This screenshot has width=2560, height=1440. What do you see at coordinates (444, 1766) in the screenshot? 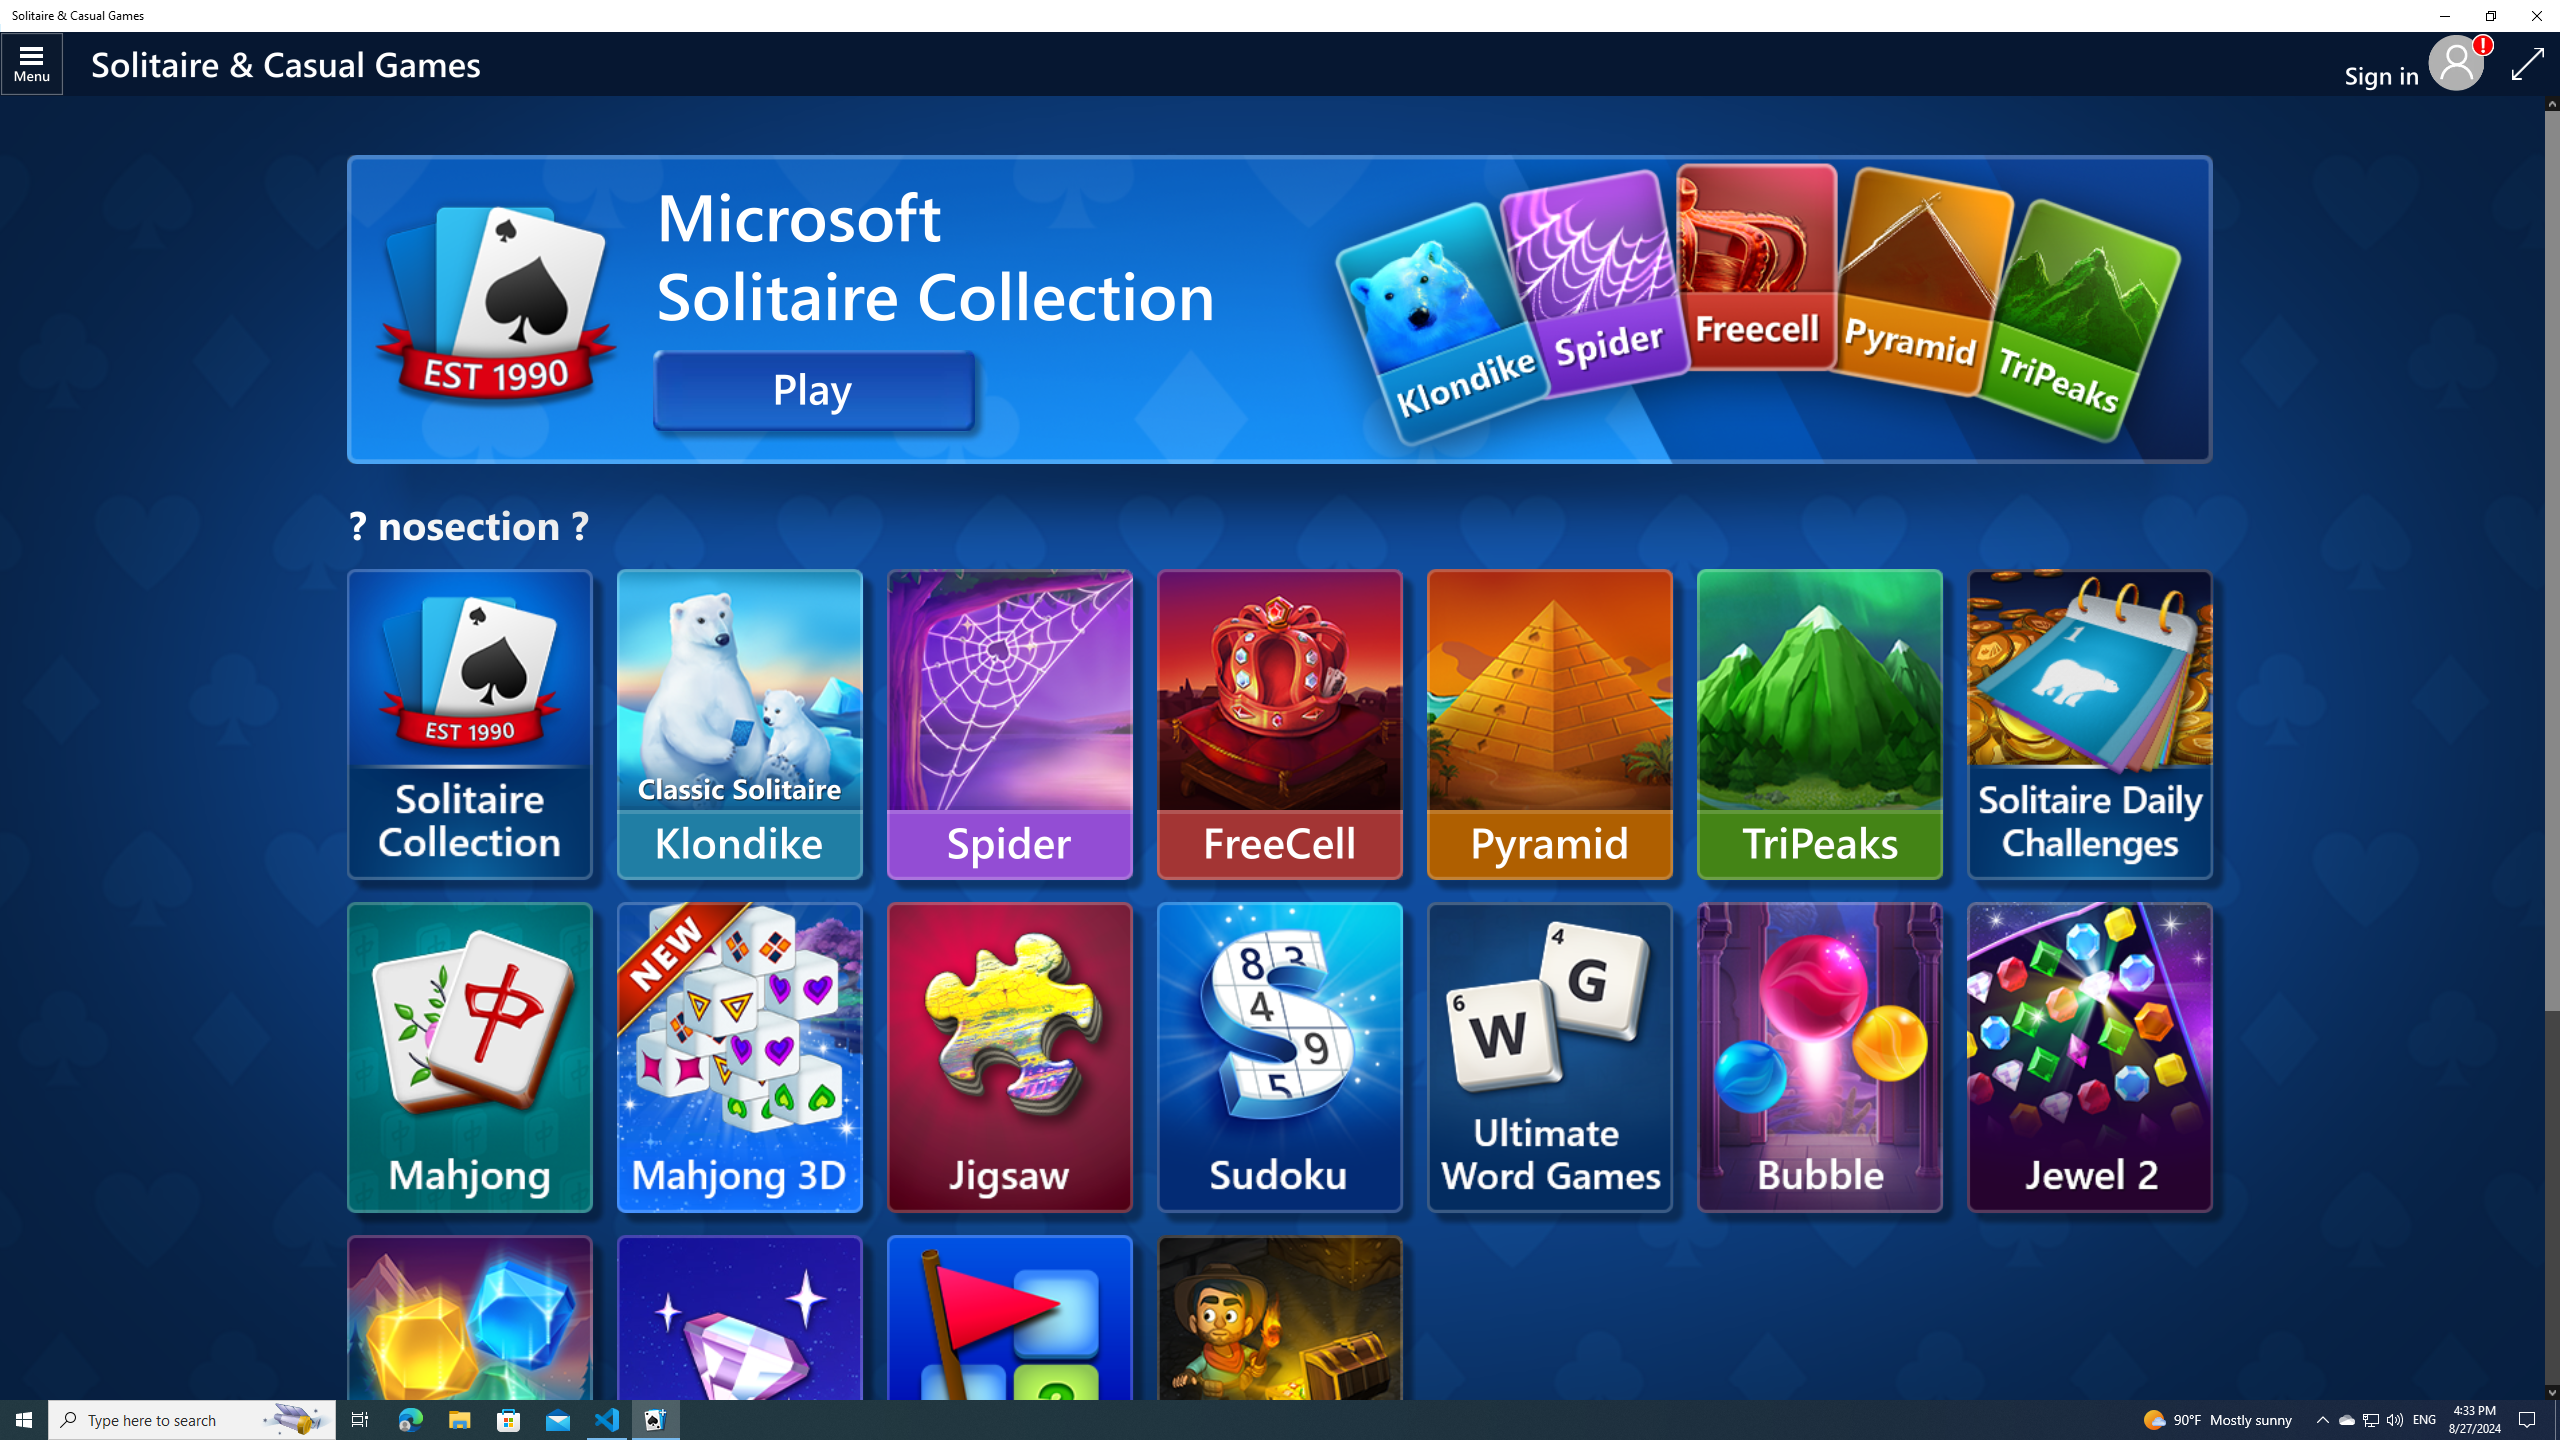
I see `Solitaire` at bounding box center [444, 1766].